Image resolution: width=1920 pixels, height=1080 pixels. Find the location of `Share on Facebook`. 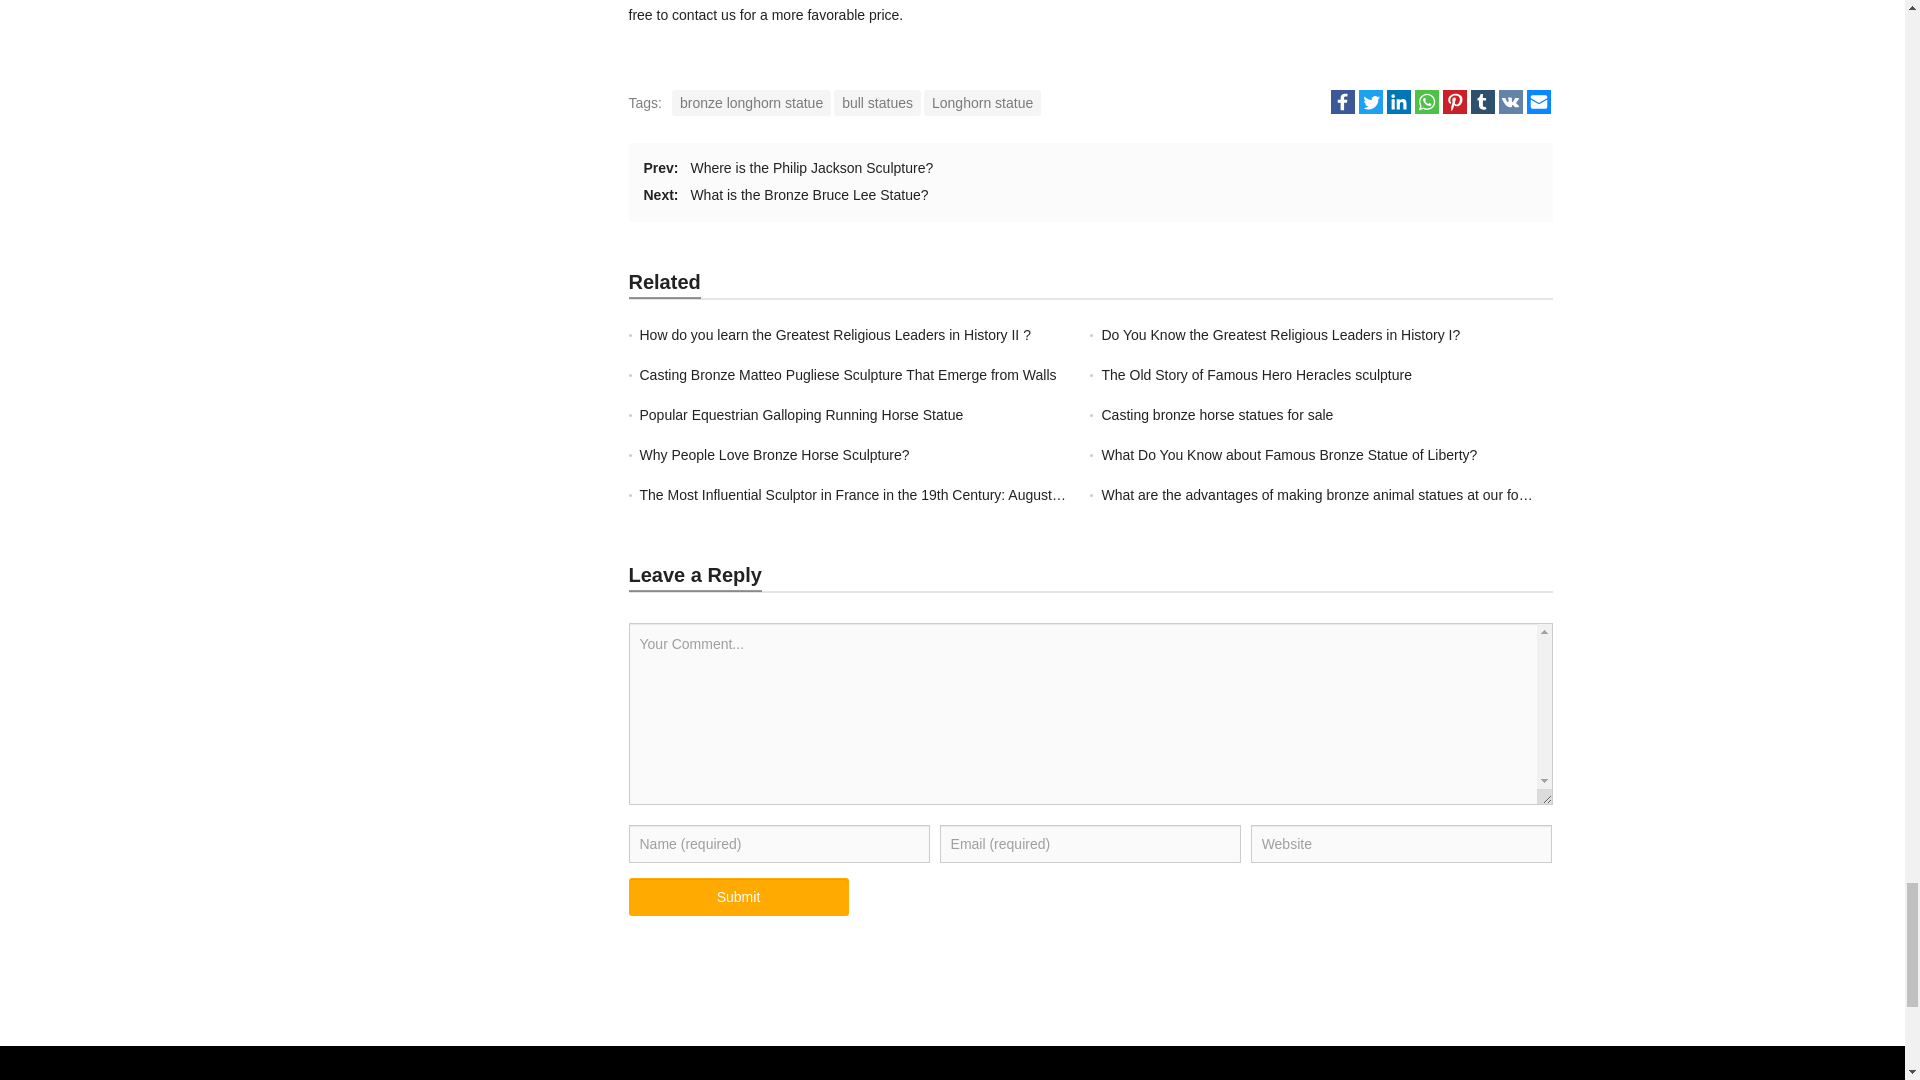

Share on Facebook is located at coordinates (1342, 102).